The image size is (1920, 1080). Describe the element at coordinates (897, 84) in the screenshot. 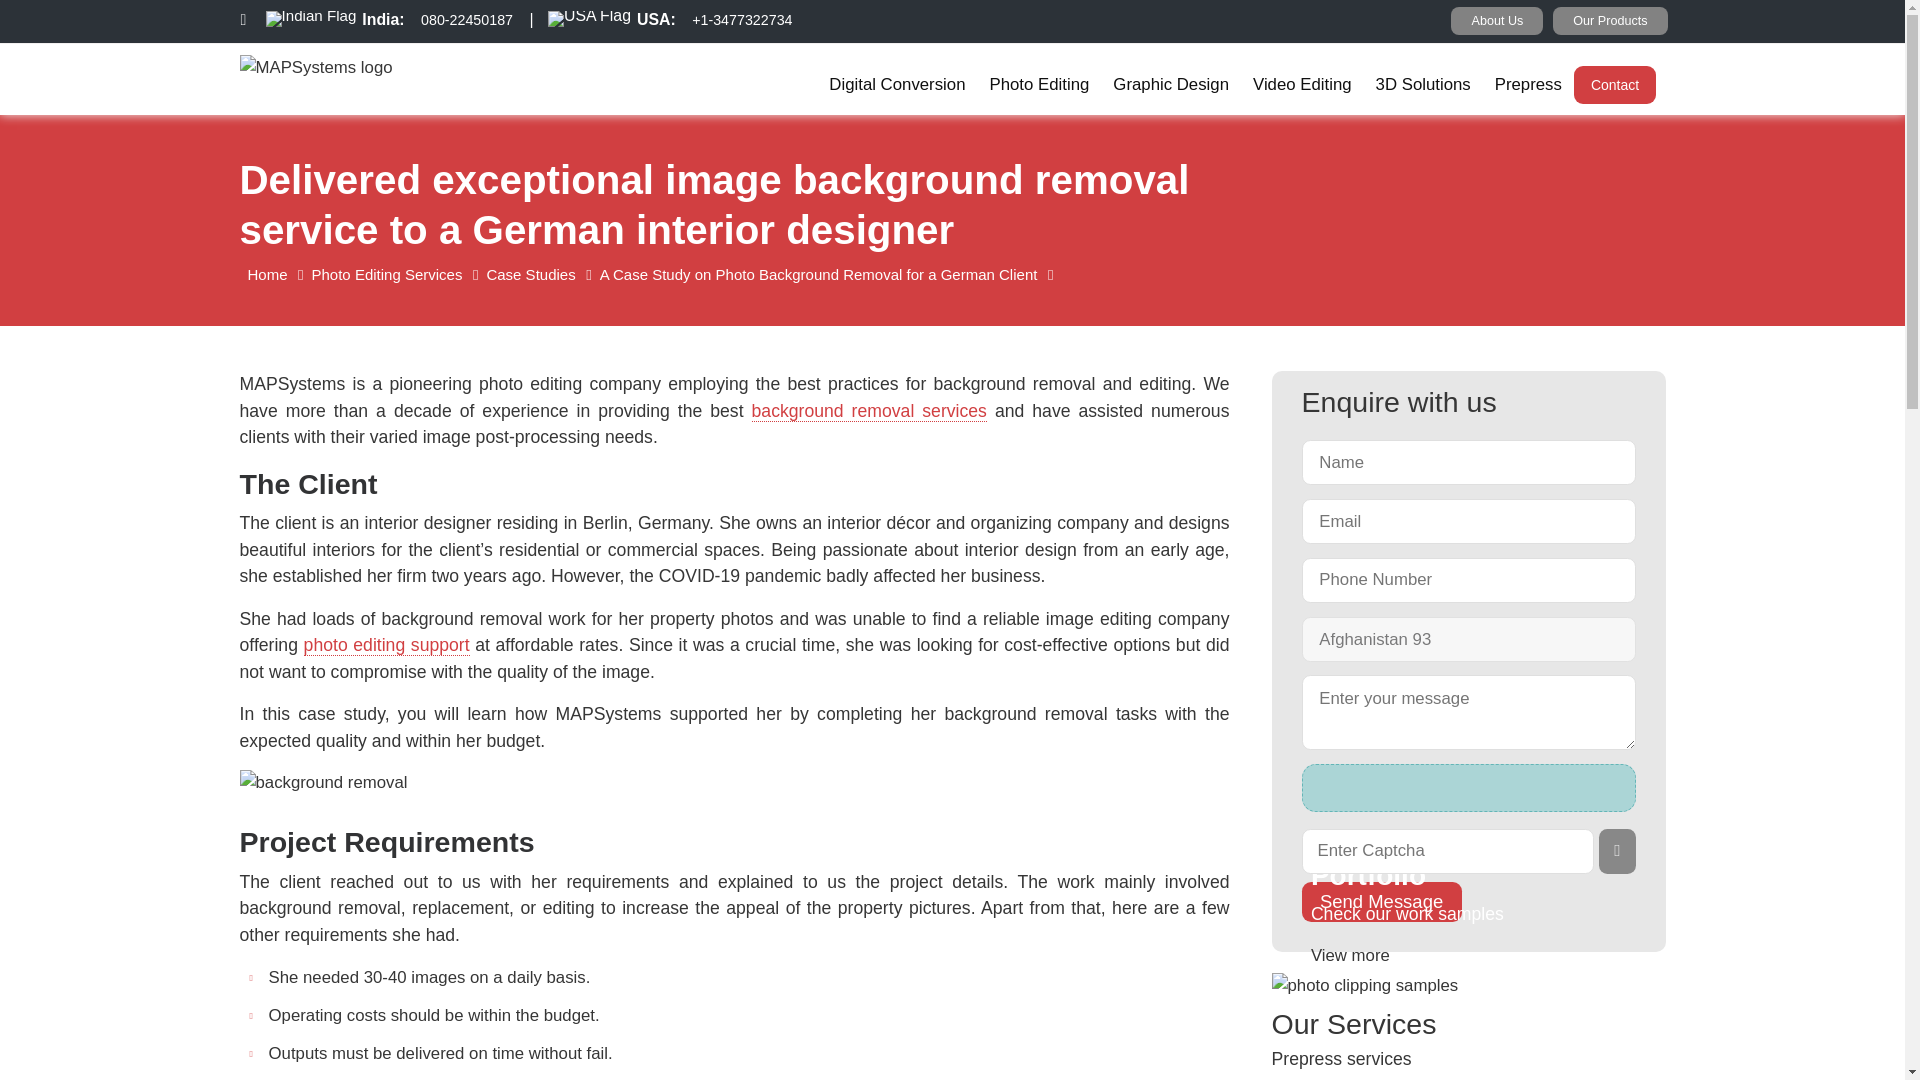

I see `Digital Conversion` at that location.